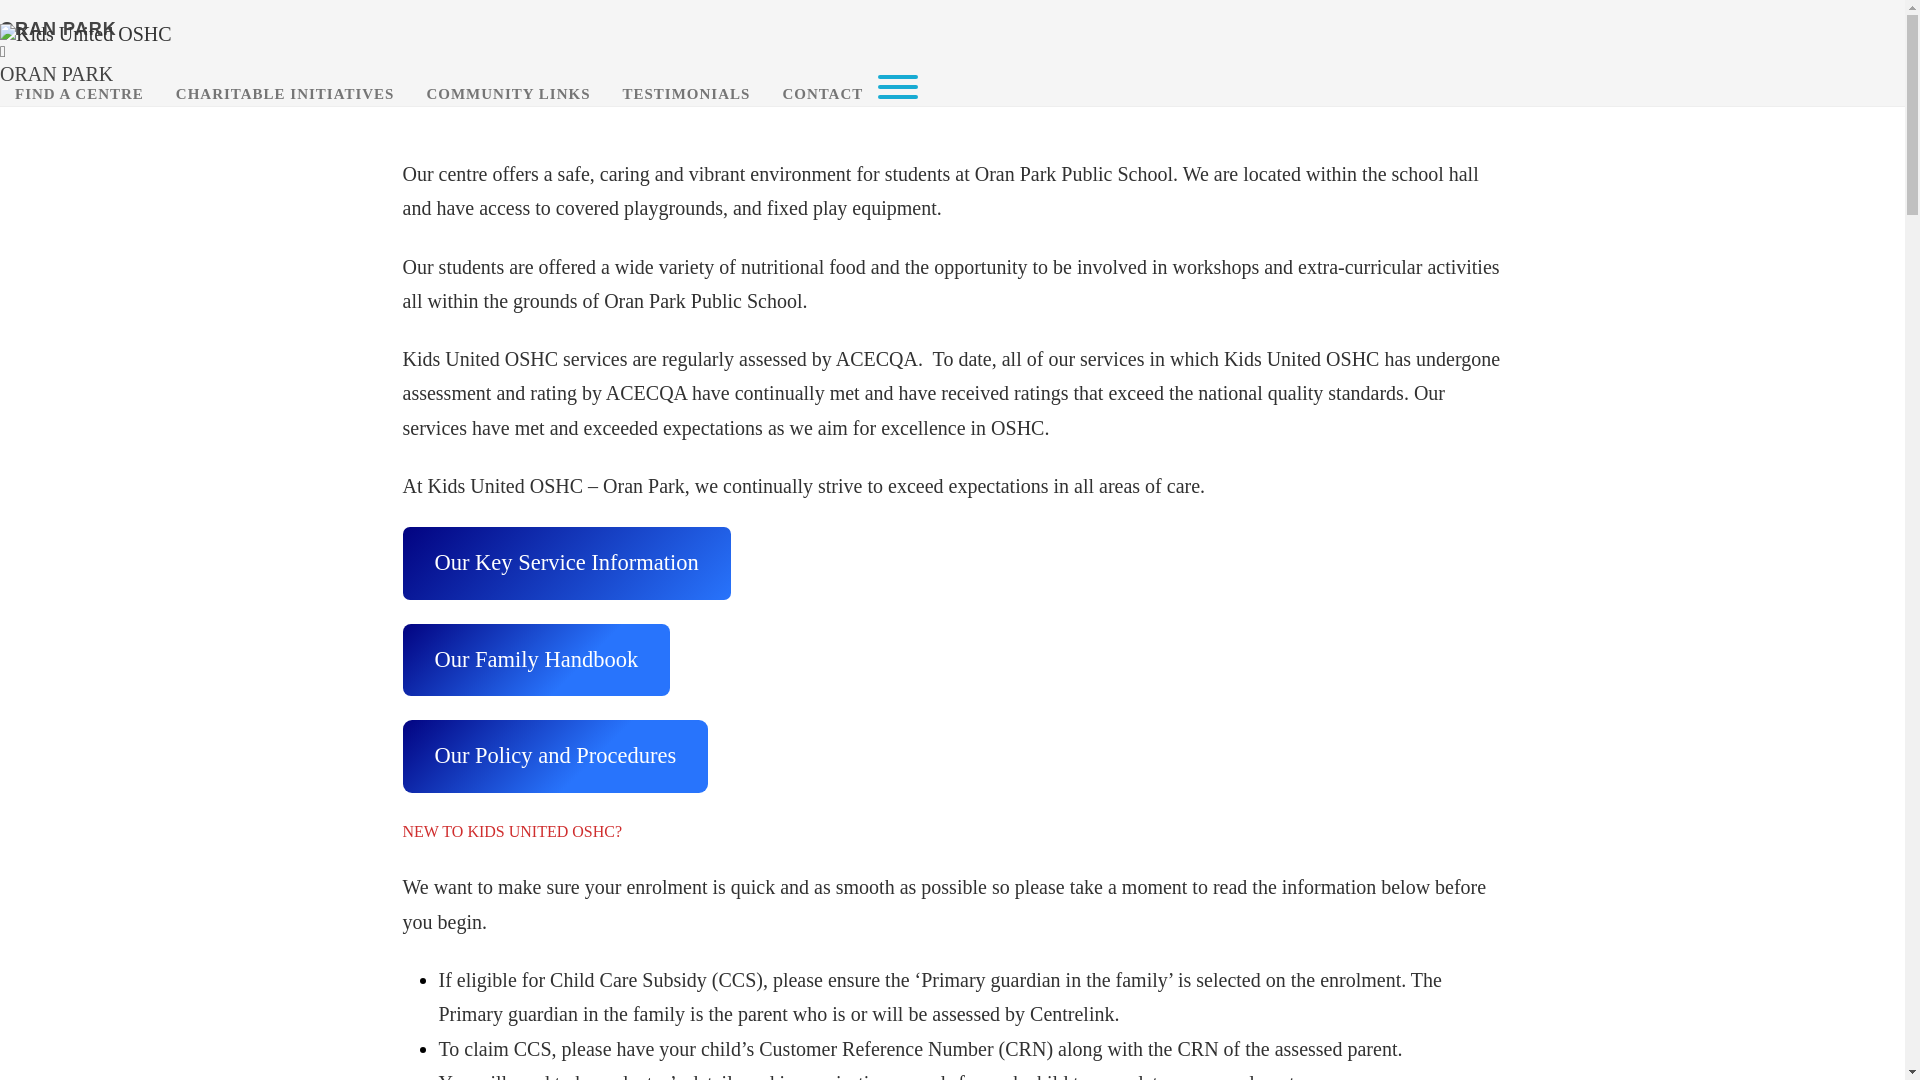 The width and height of the screenshot is (1920, 1080). Describe the element at coordinates (555, 756) in the screenshot. I see `Our Policy and Procedures` at that location.